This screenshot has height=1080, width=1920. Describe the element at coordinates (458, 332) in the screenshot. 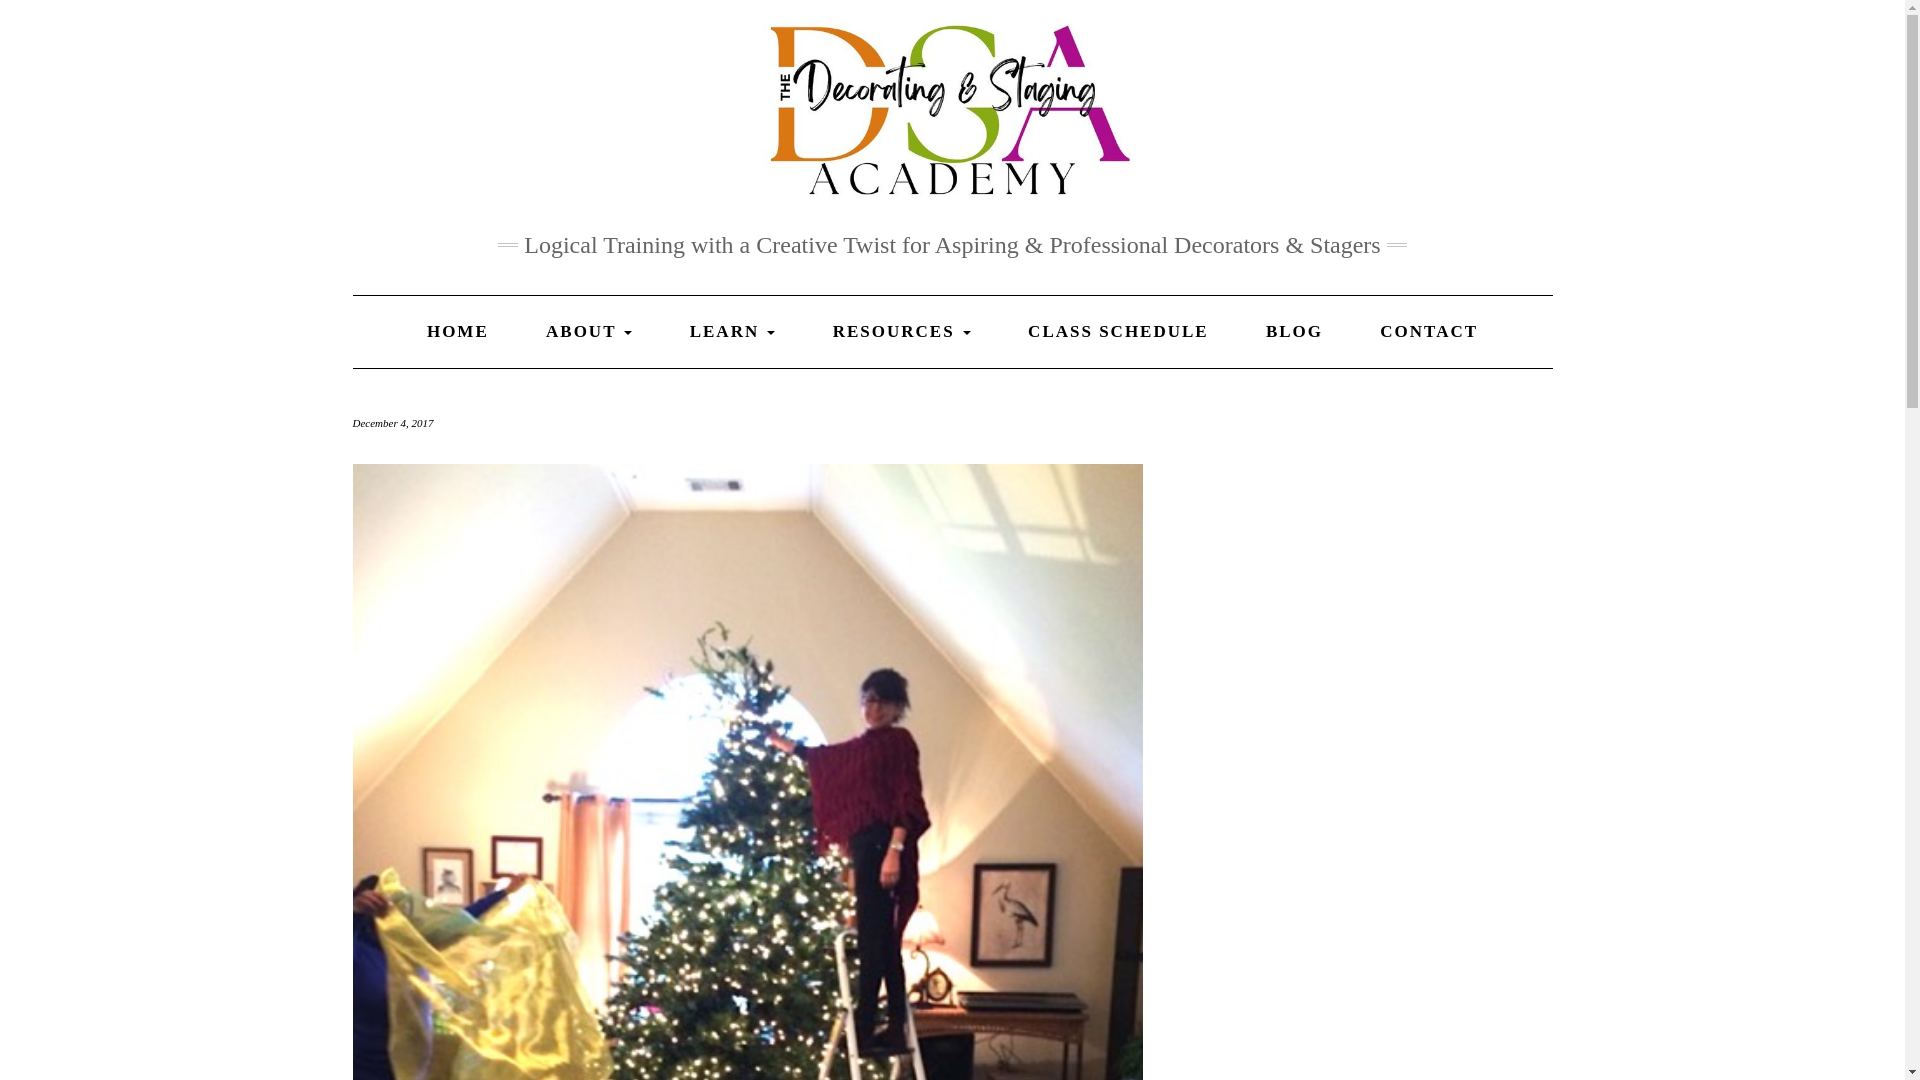

I see `HOME` at that location.